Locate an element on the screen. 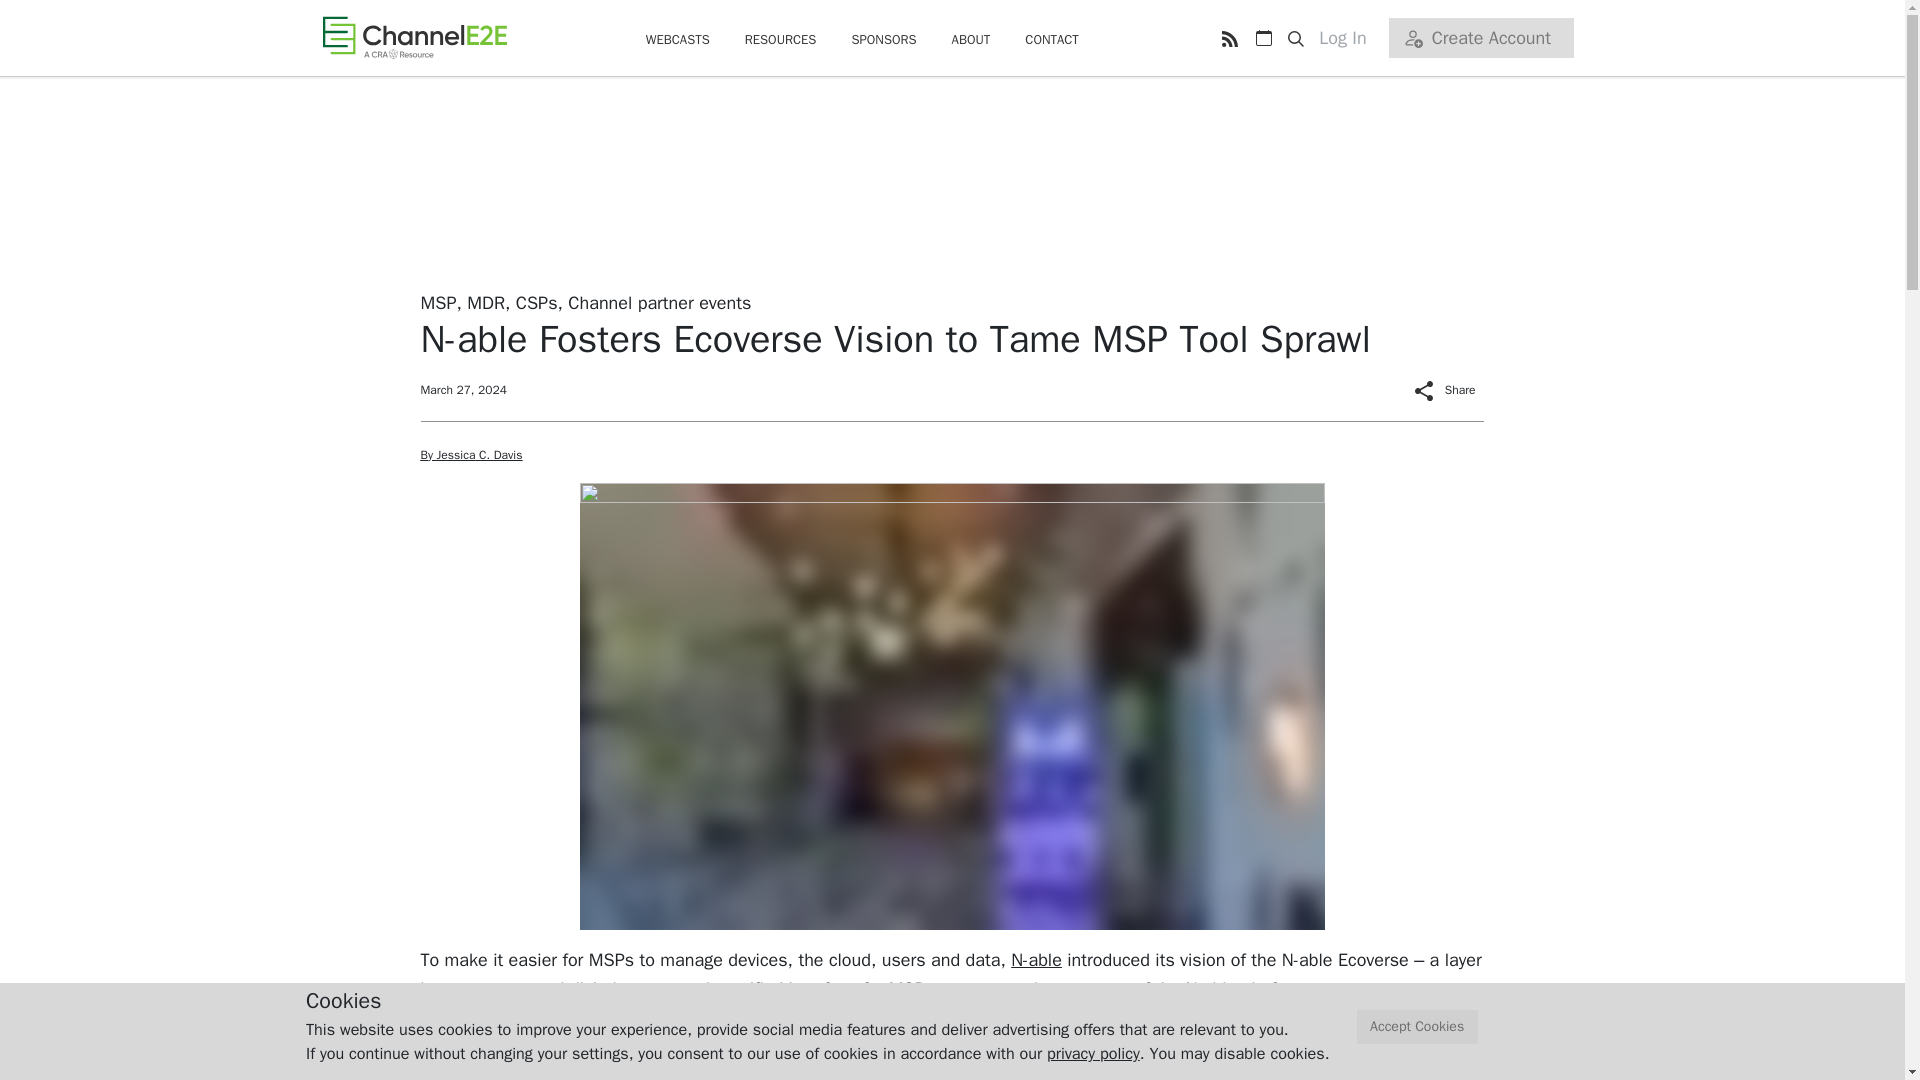 The image size is (1920, 1080). By Jessica C. Davis is located at coordinates (471, 455).